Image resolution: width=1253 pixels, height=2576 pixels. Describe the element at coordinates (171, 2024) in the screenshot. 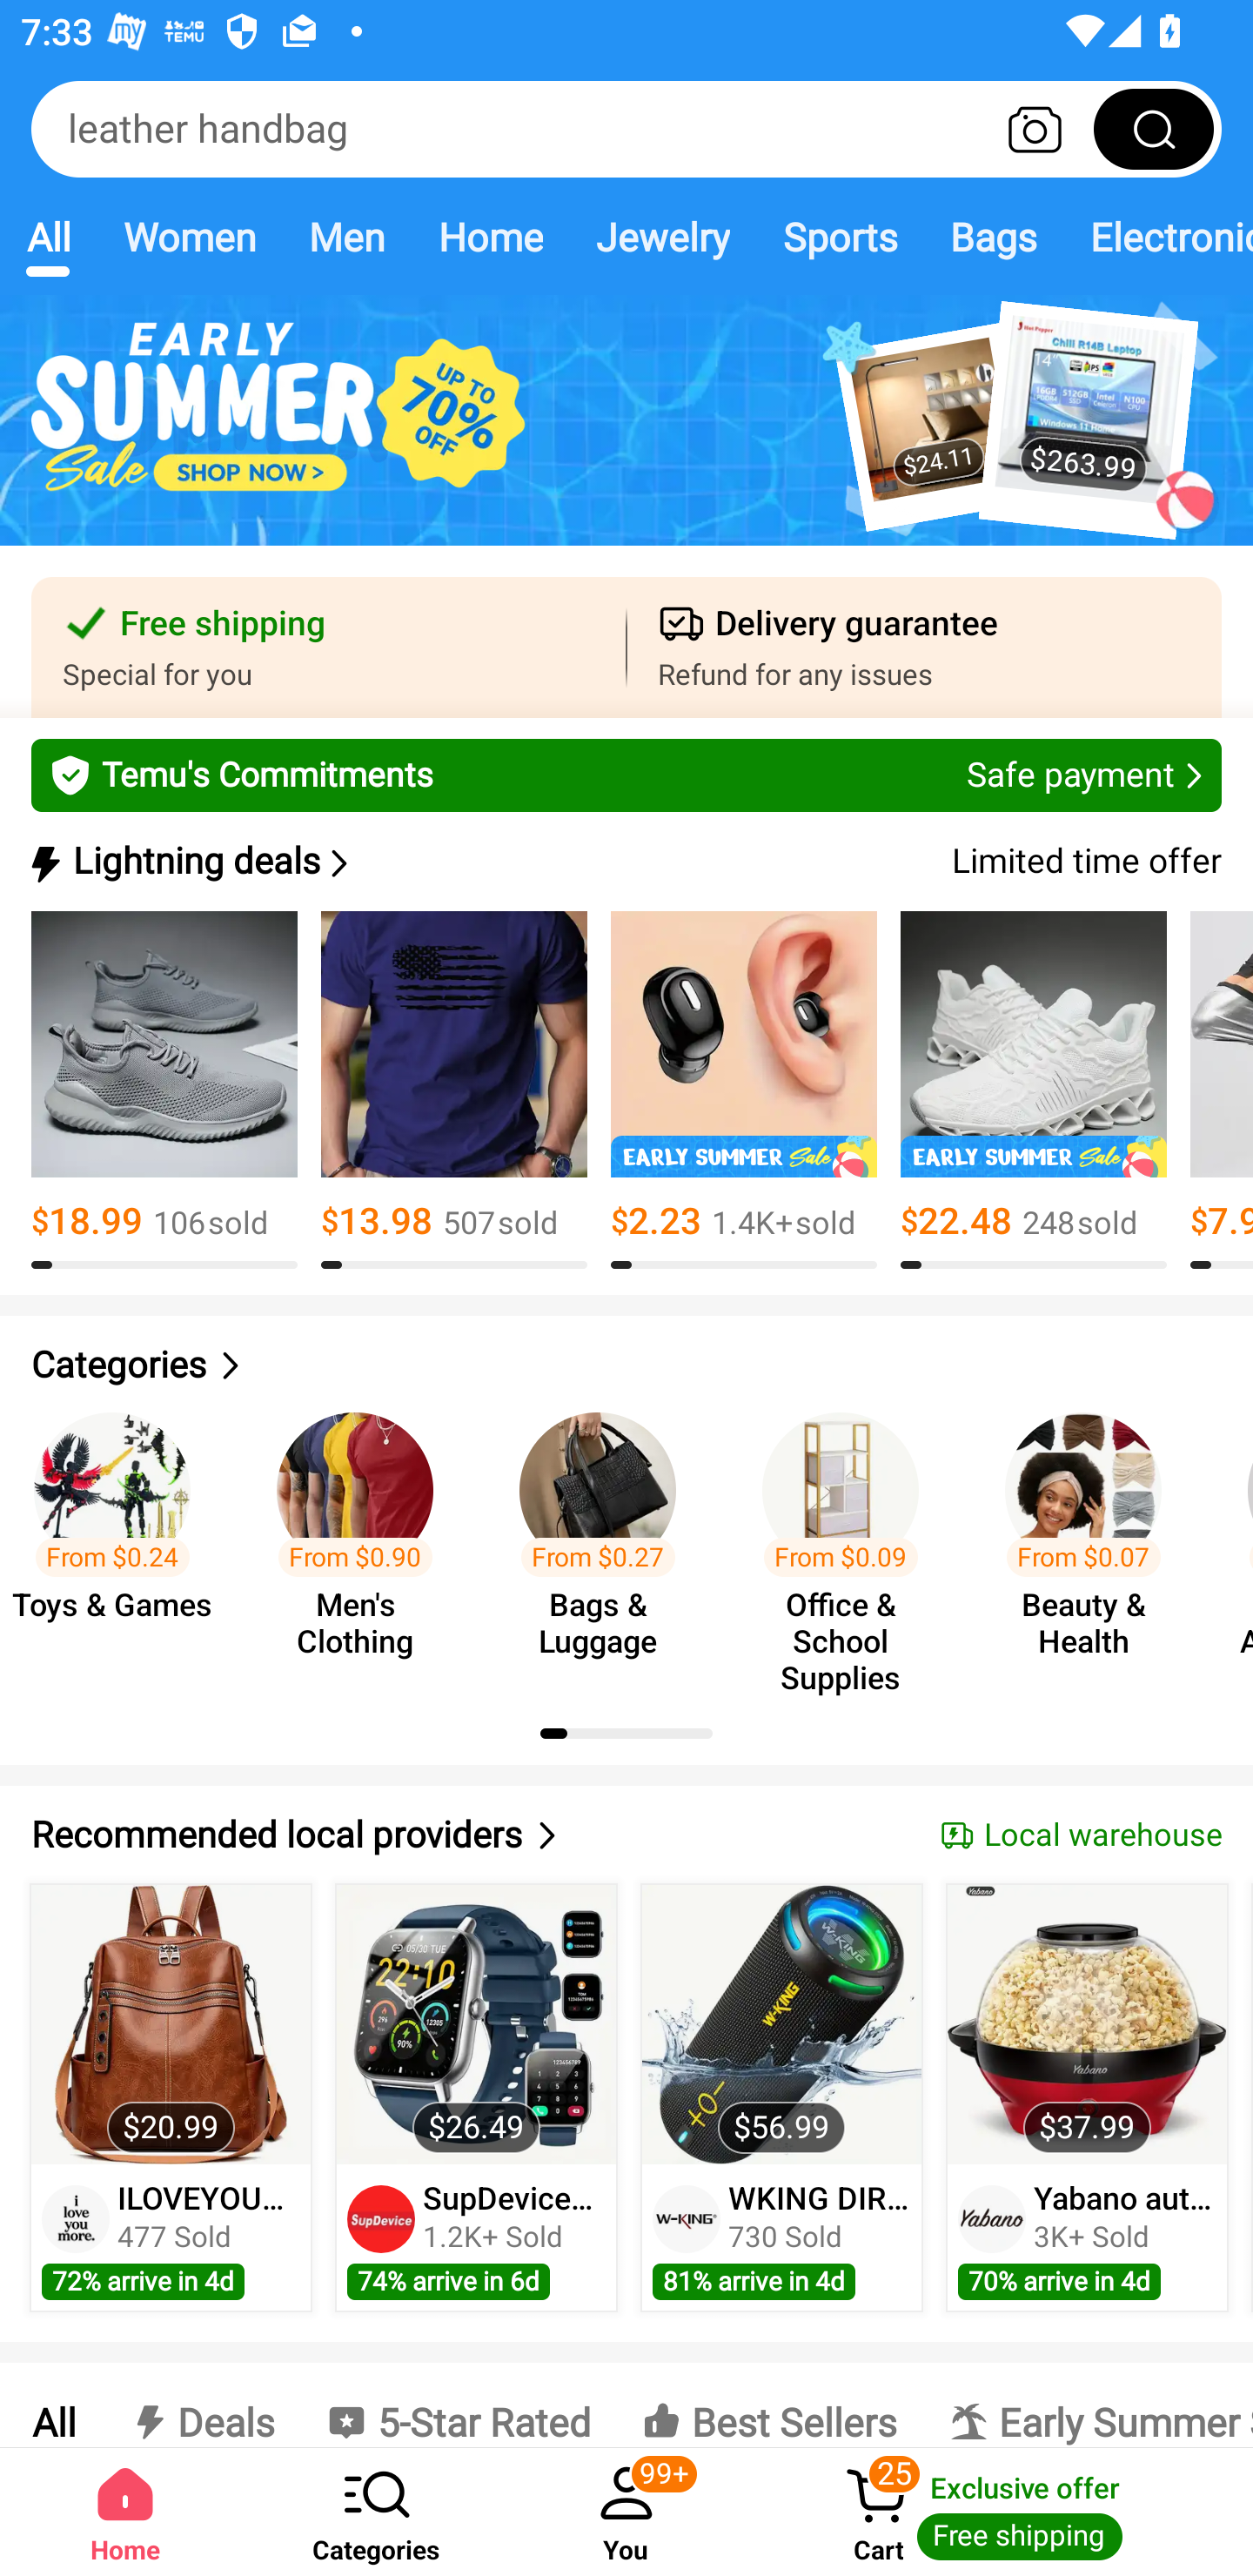

I see `$20.99` at that location.